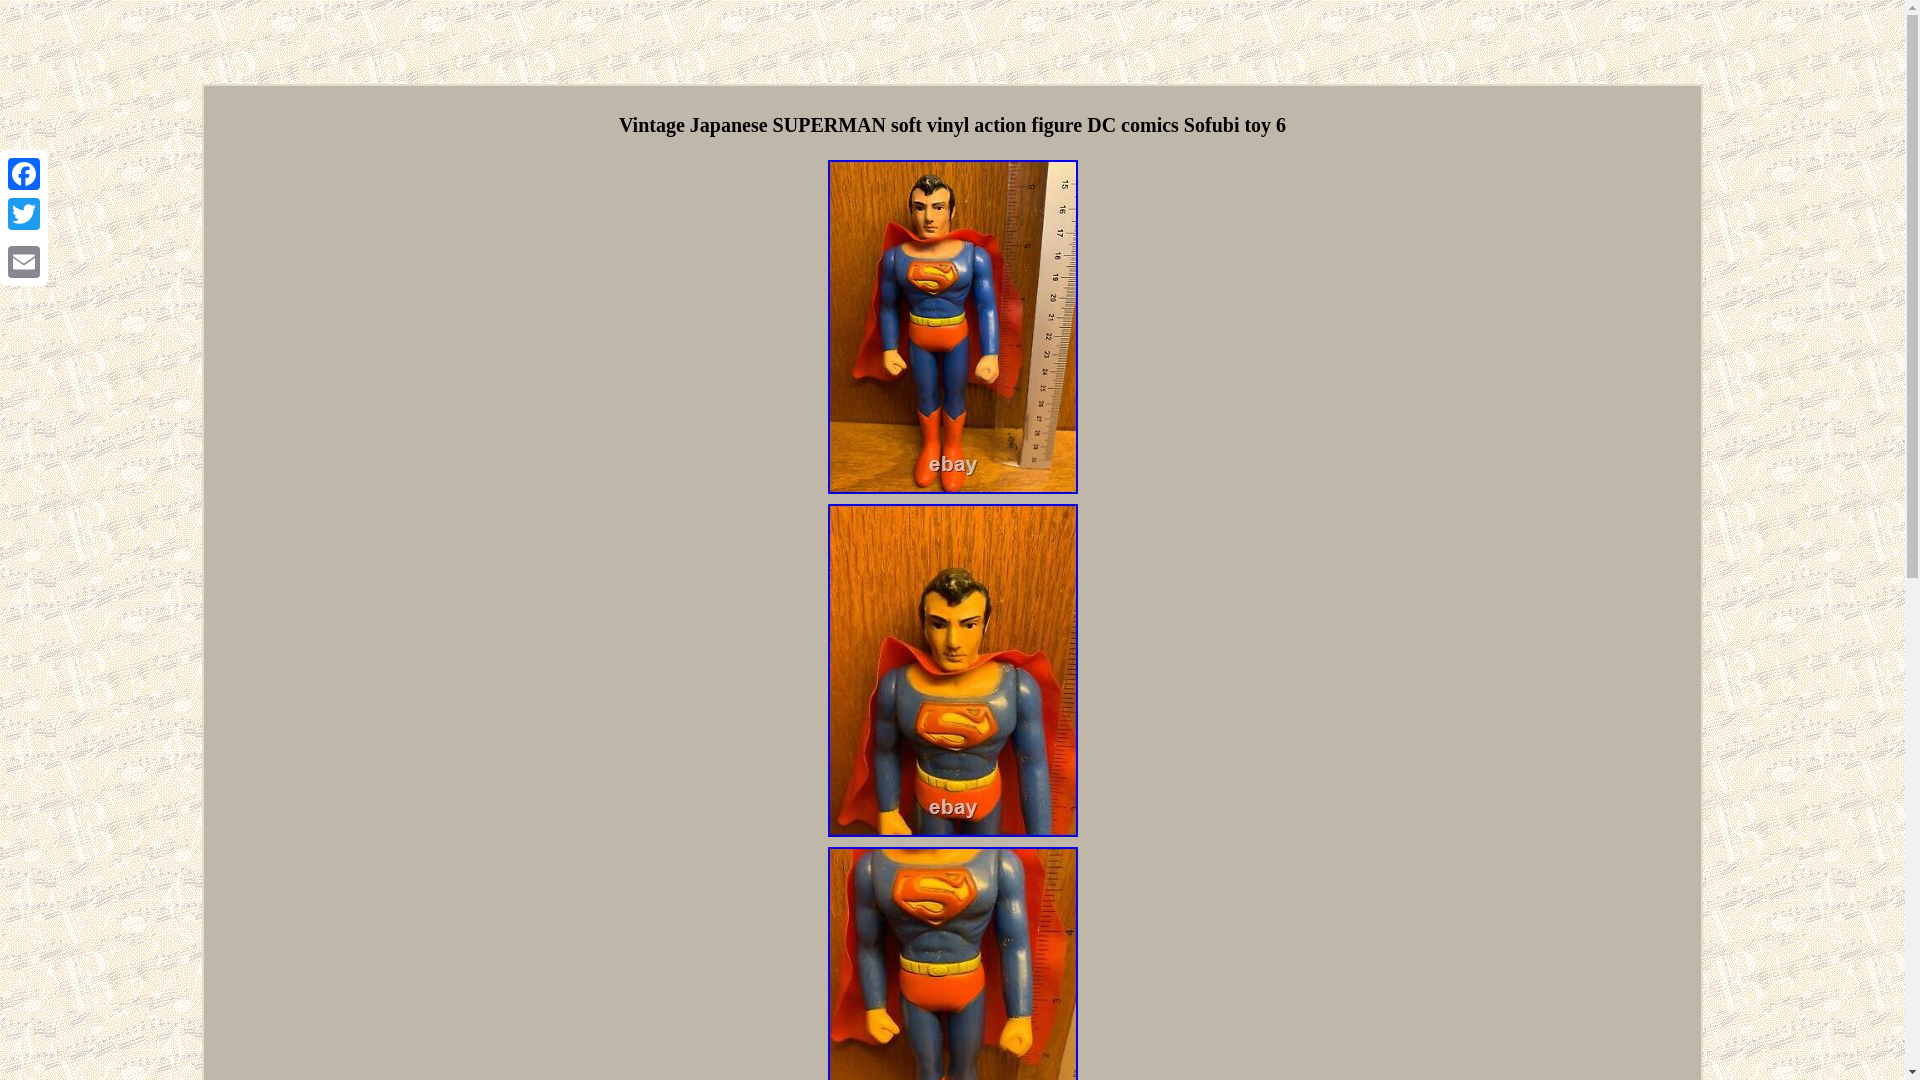 The image size is (1920, 1080). Describe the element at coordinates (24, 174) in the screenshot. I see `Facebook` at that location.